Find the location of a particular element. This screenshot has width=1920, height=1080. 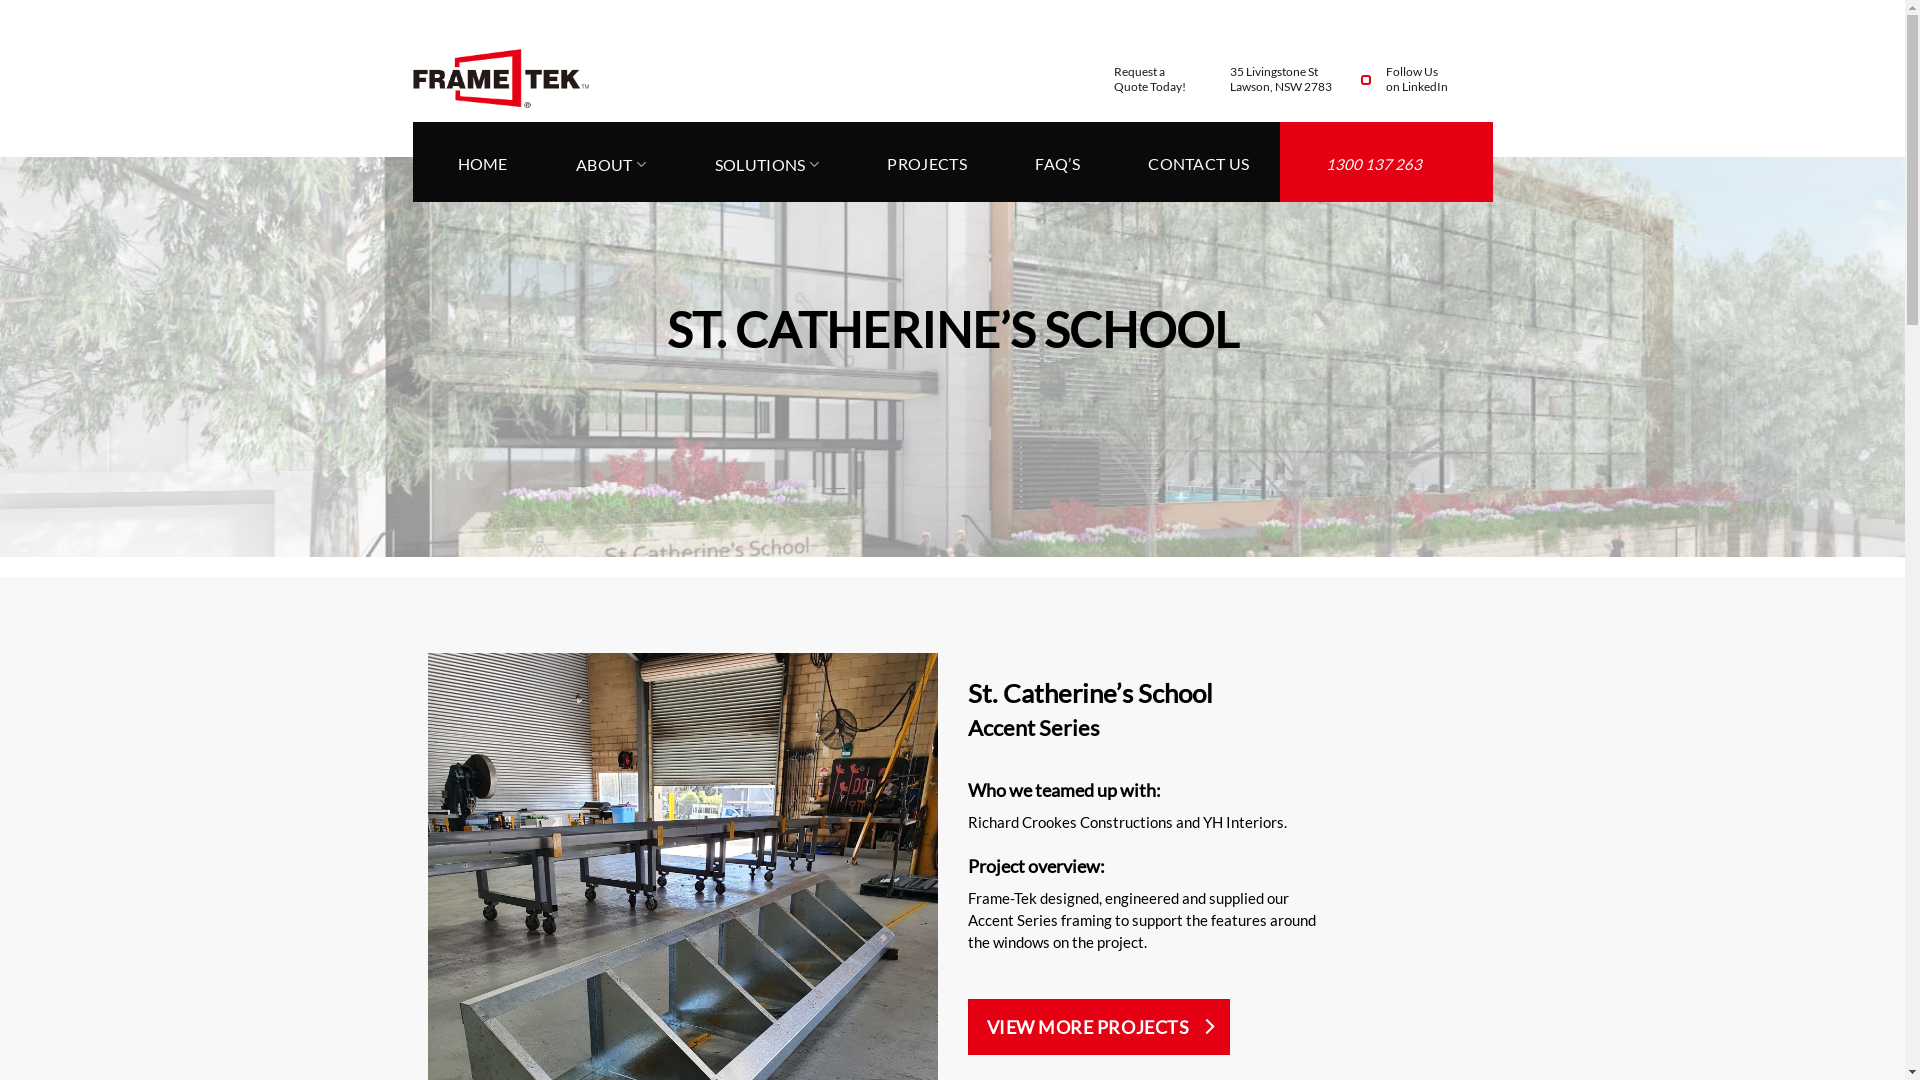

35 Livingstone St
Lawson, NSW 2783 is located at coordinates (1280, 88).